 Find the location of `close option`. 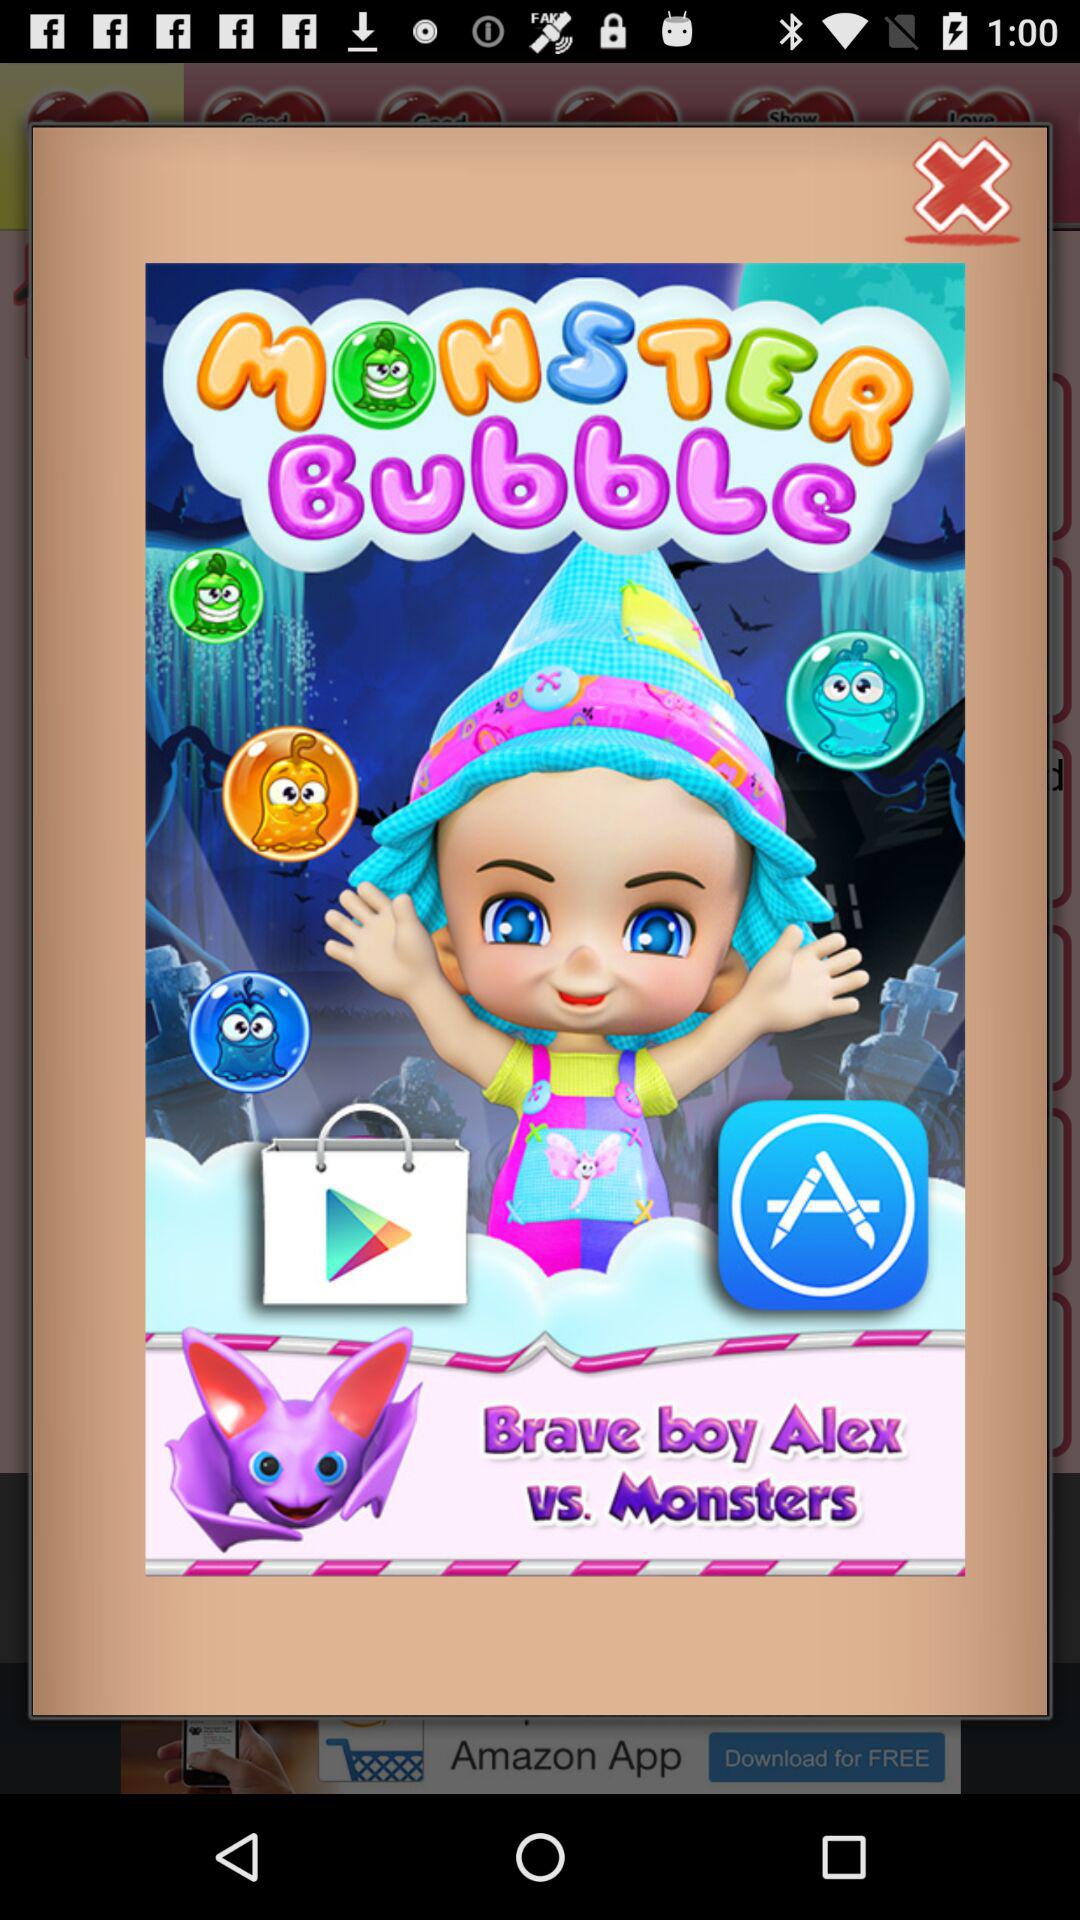

close option is located at coordinates (963, 188).